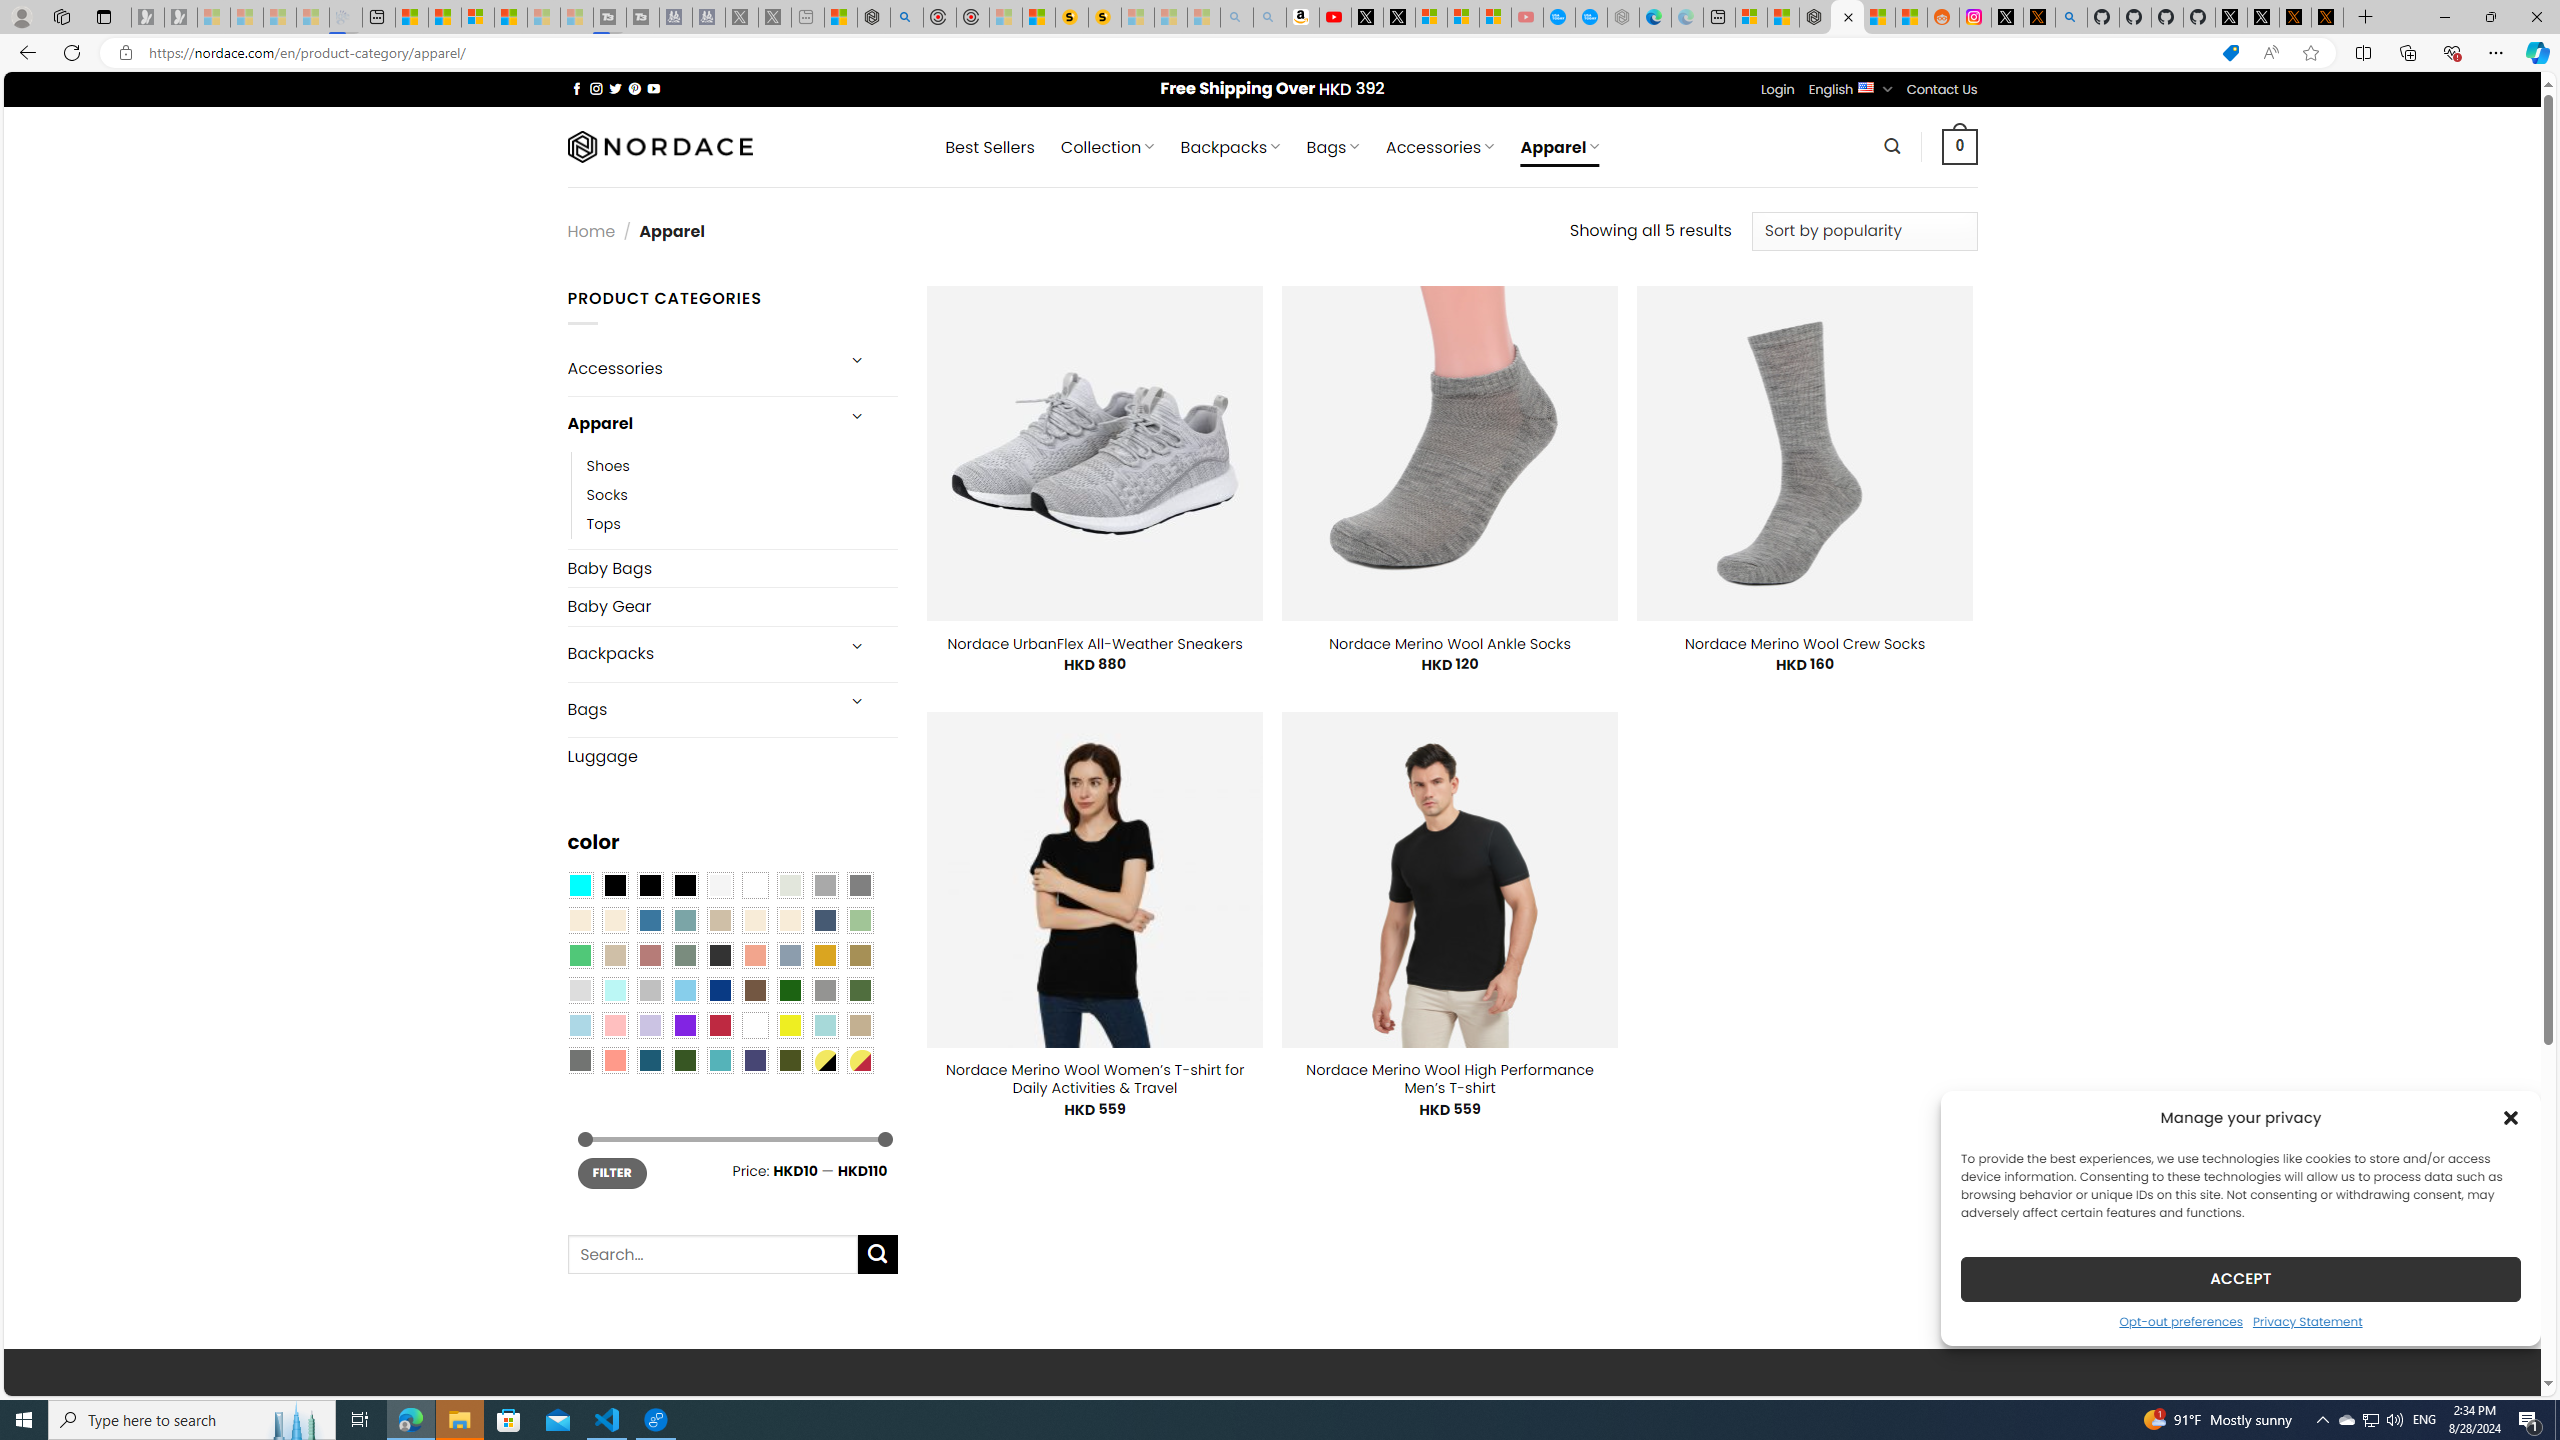 The height and width of the screenshot is (1440, 2560). What do you see at coordinates (719, 1059) in the screenshot?
I see `Teal` at bounding box center [719, 1059].